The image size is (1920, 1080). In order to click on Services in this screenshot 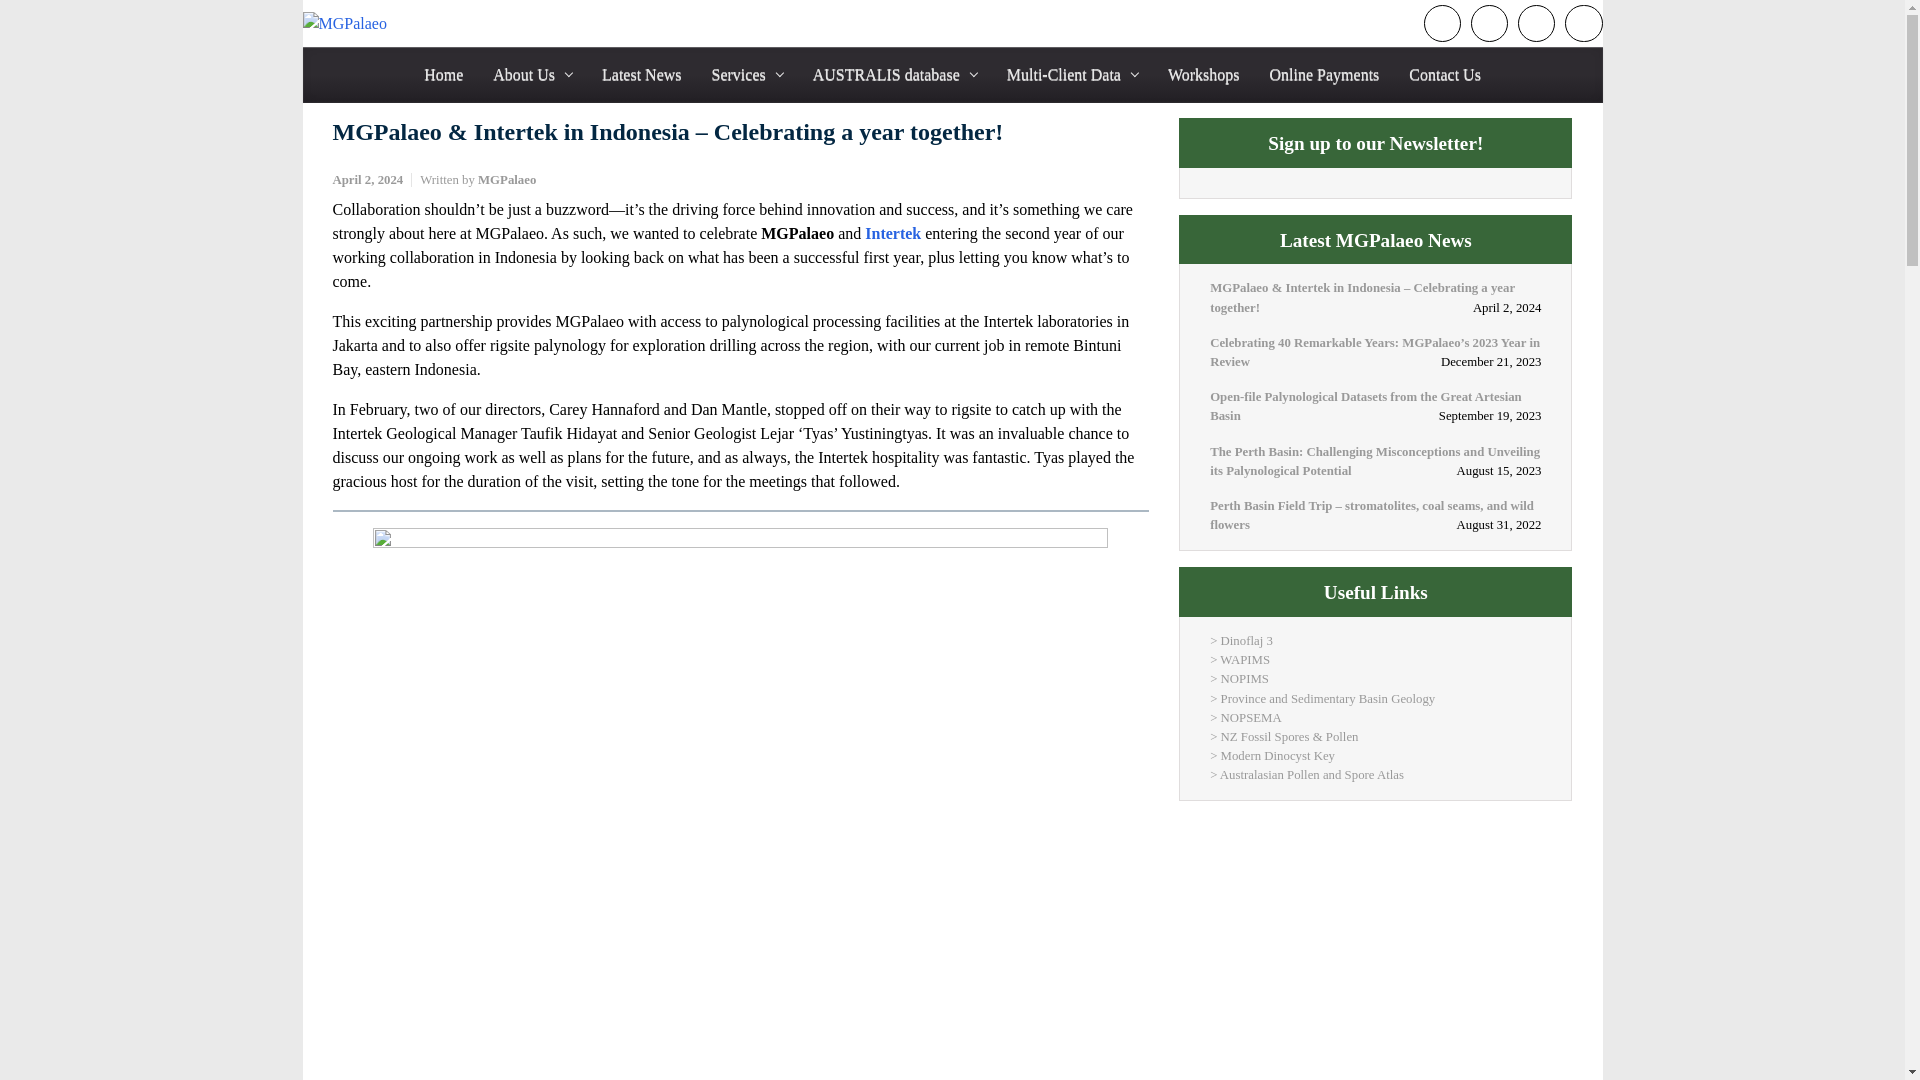, I will do `click(748, 74)`.